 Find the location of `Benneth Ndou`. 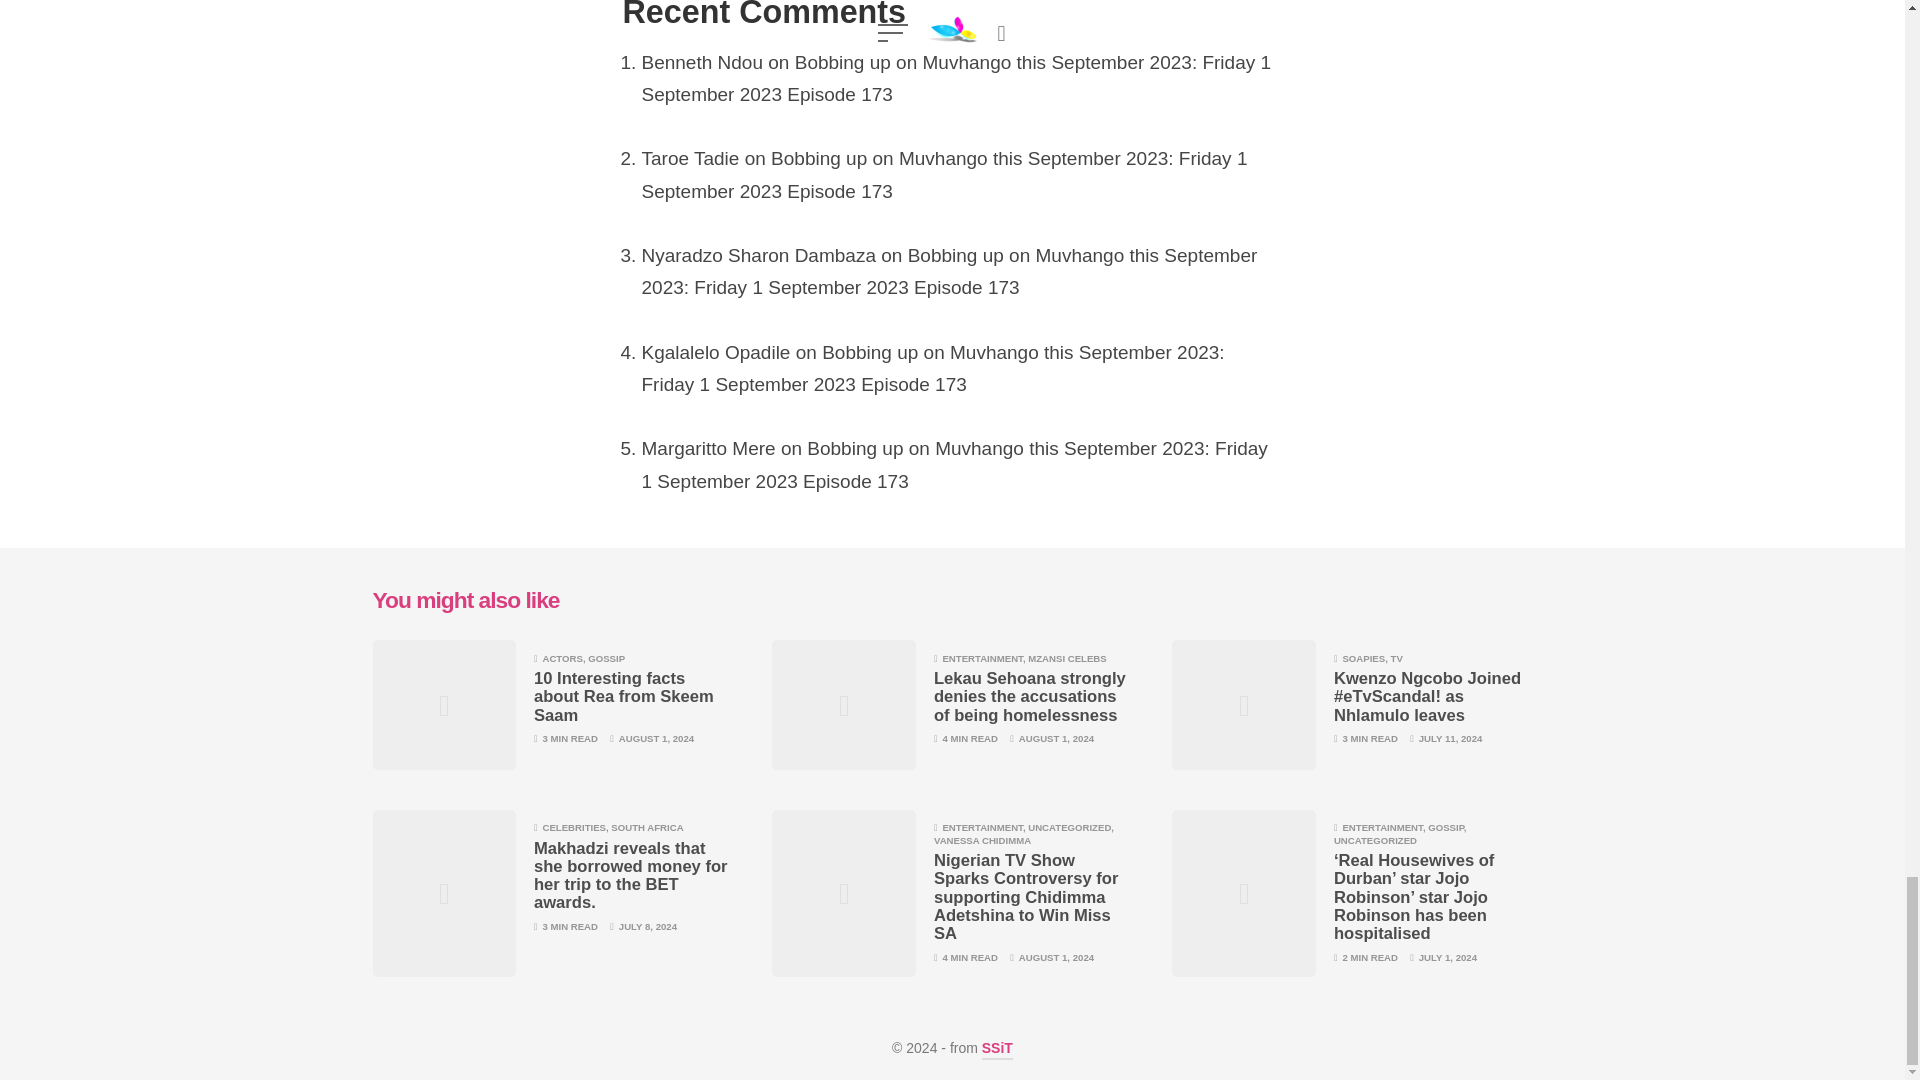

Benneth Ndou is located at coordinates (702, 62).